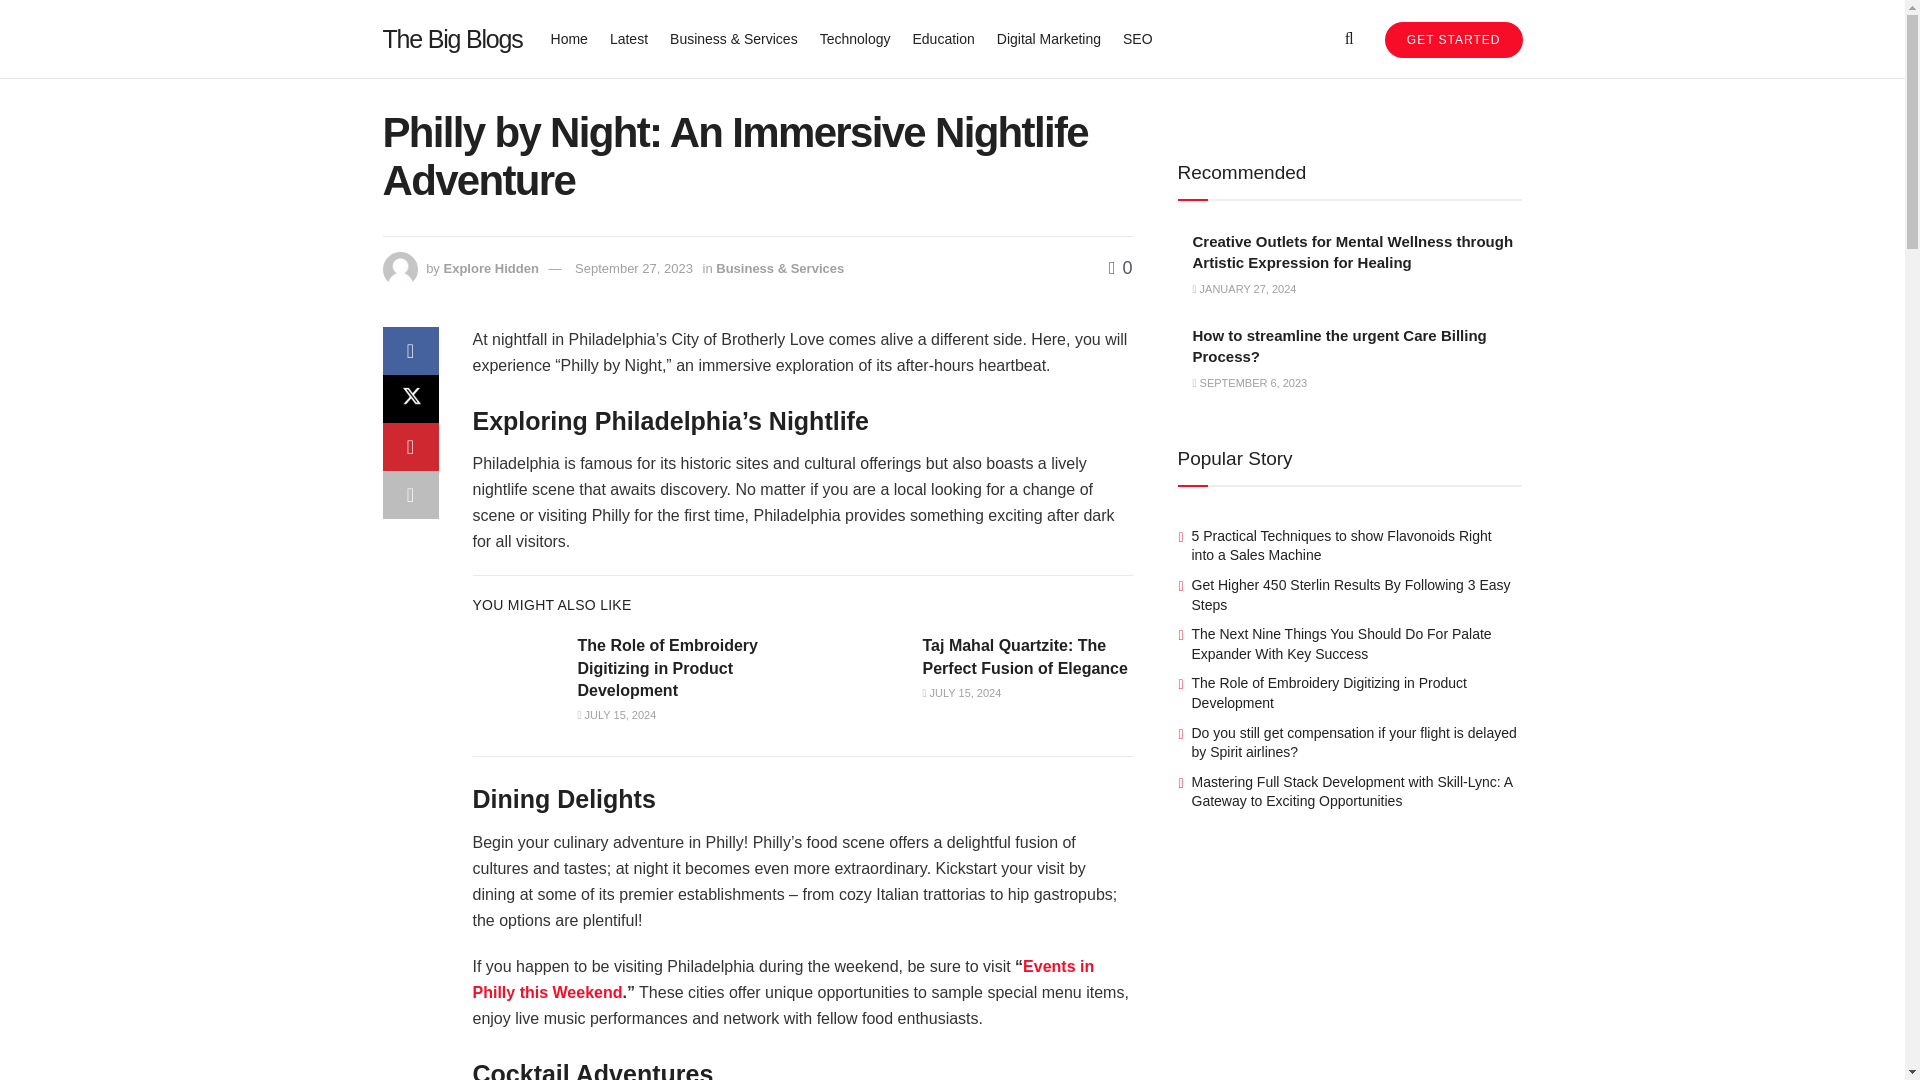  Describe the element at coordinates (629, 38) in the screenshot. I see `Latest` at that location.